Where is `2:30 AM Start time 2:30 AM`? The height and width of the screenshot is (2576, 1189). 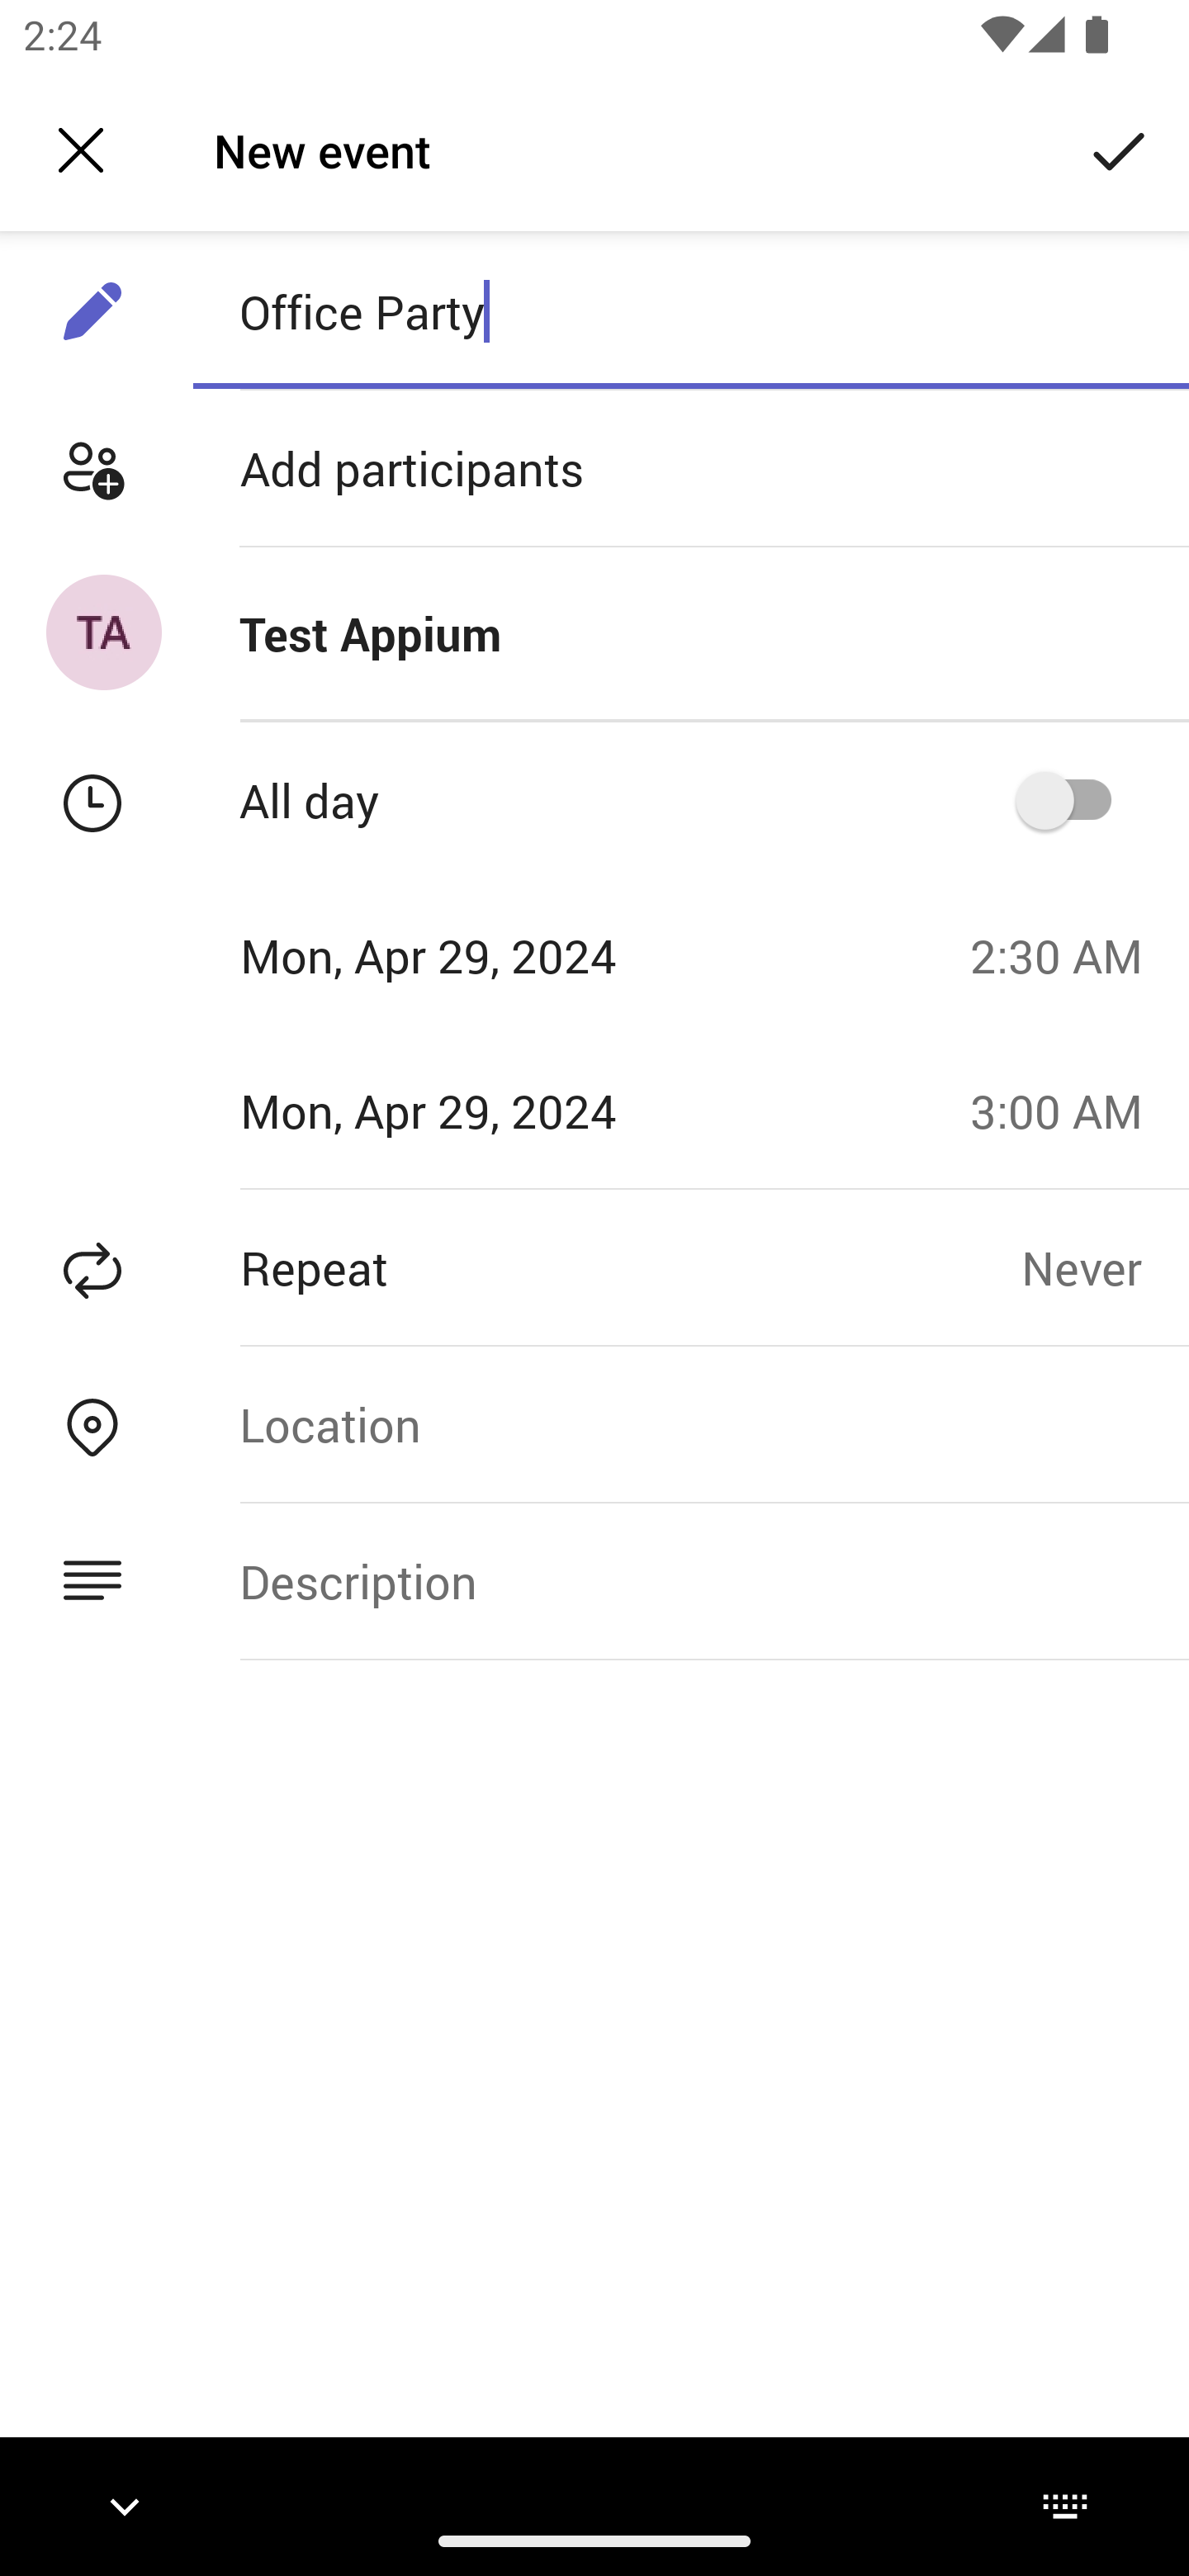
2:30 AM Start time 2:30 AM is located at coordinates (1068, 955).